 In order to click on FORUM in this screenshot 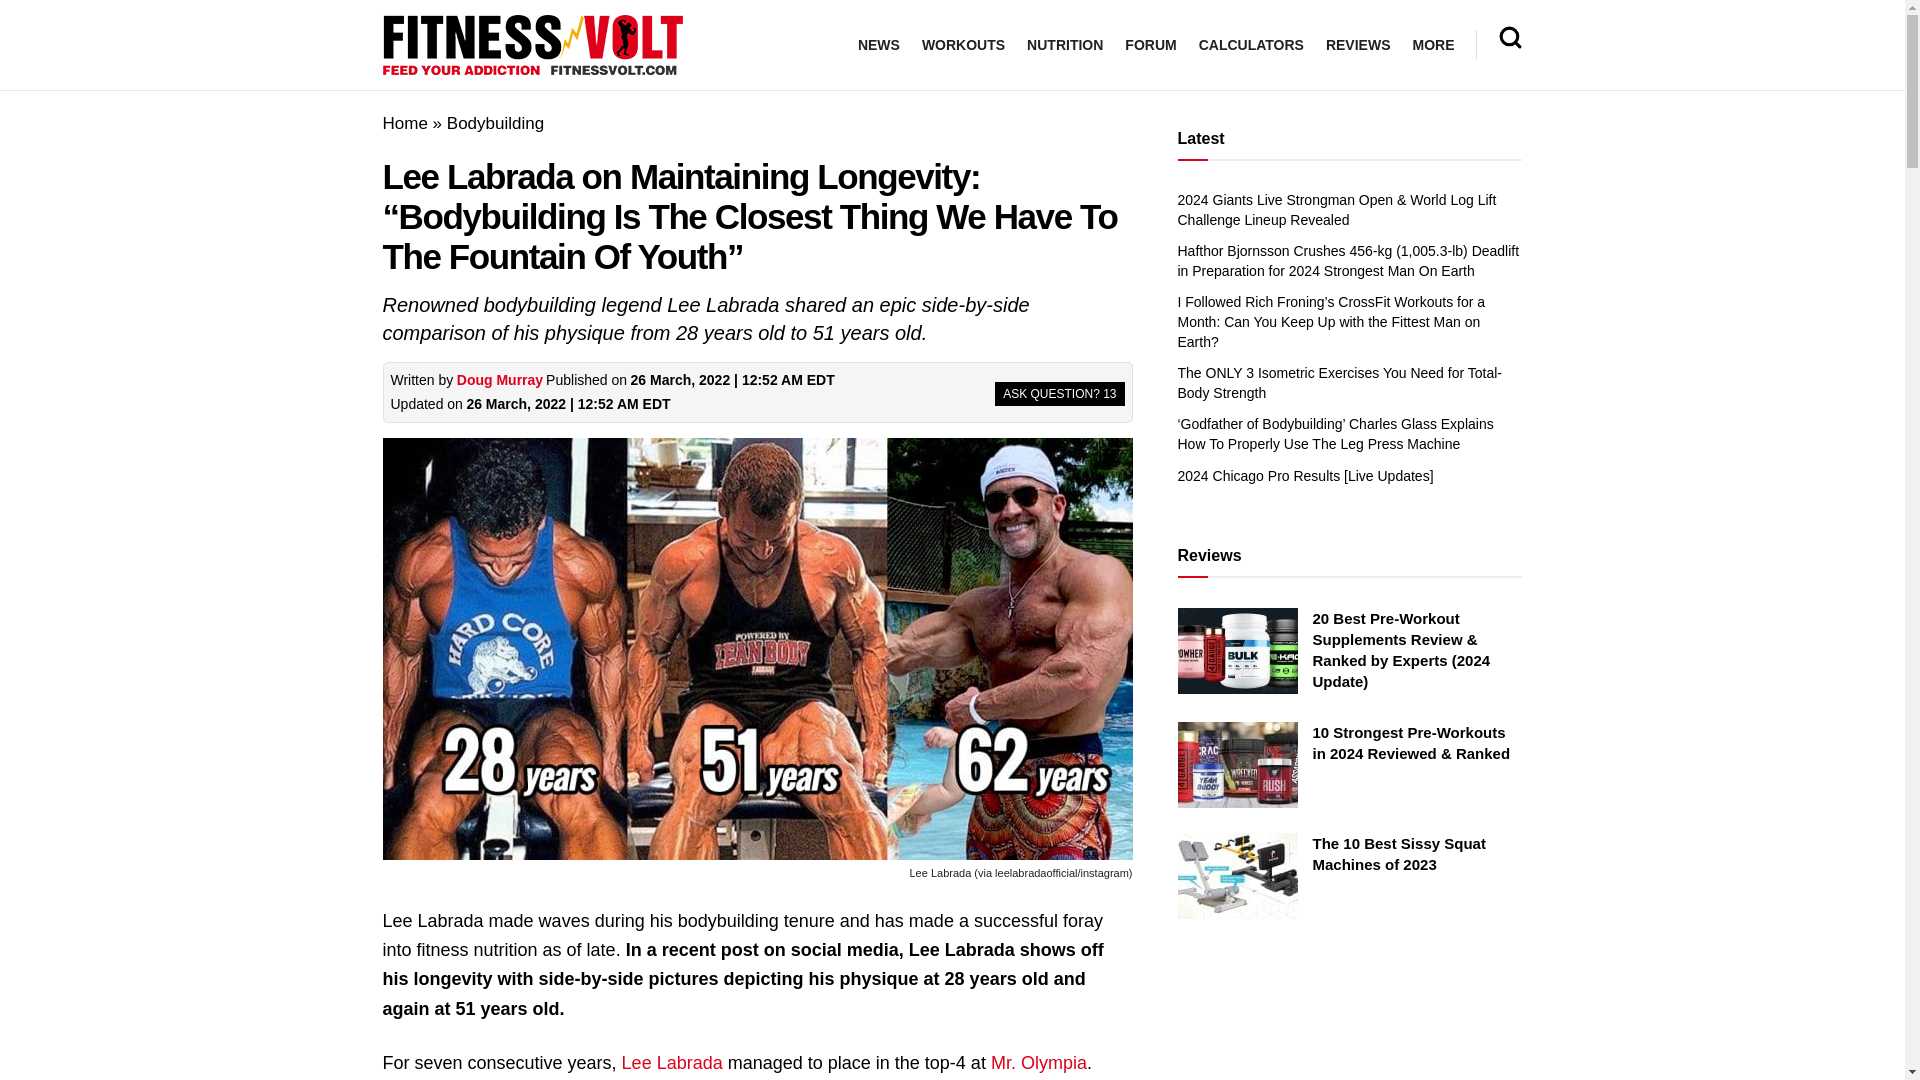, I will do `click(1150, 45)`.